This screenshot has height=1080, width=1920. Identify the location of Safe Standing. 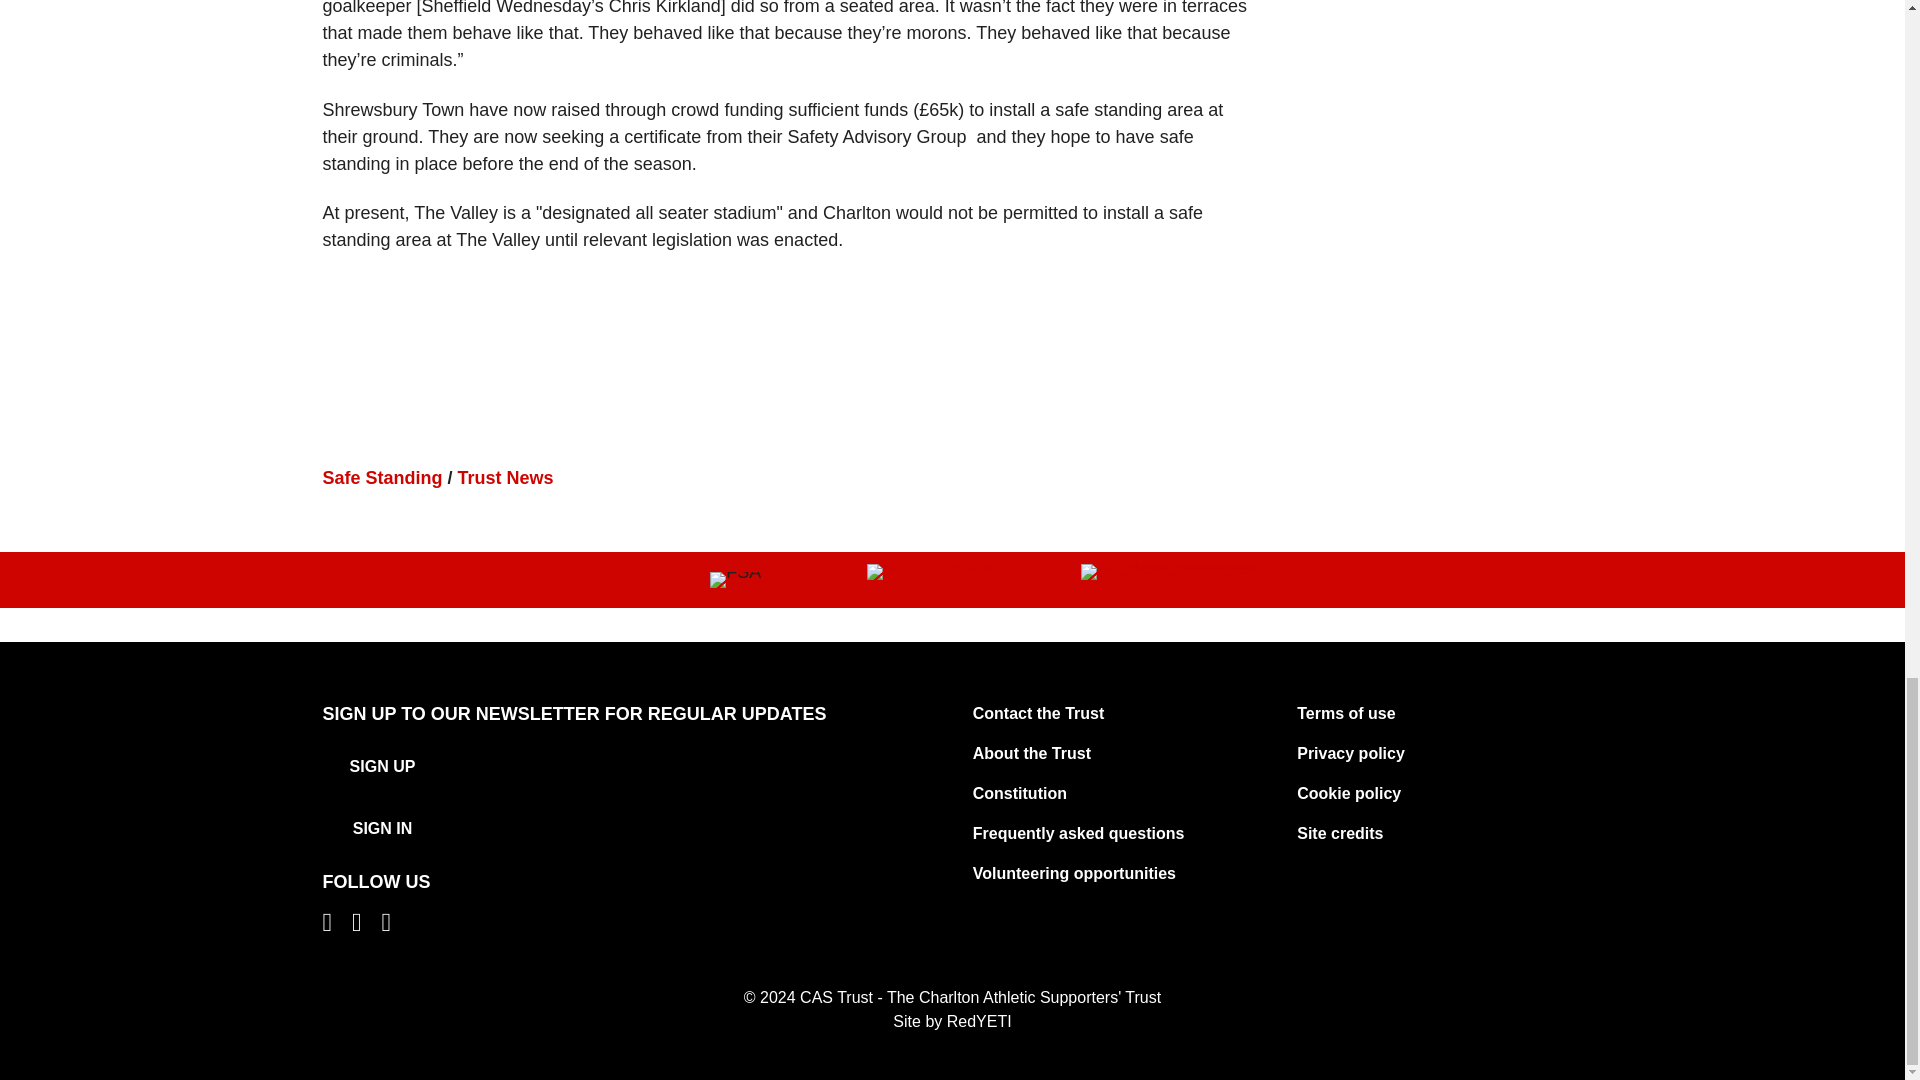
(382, 478).